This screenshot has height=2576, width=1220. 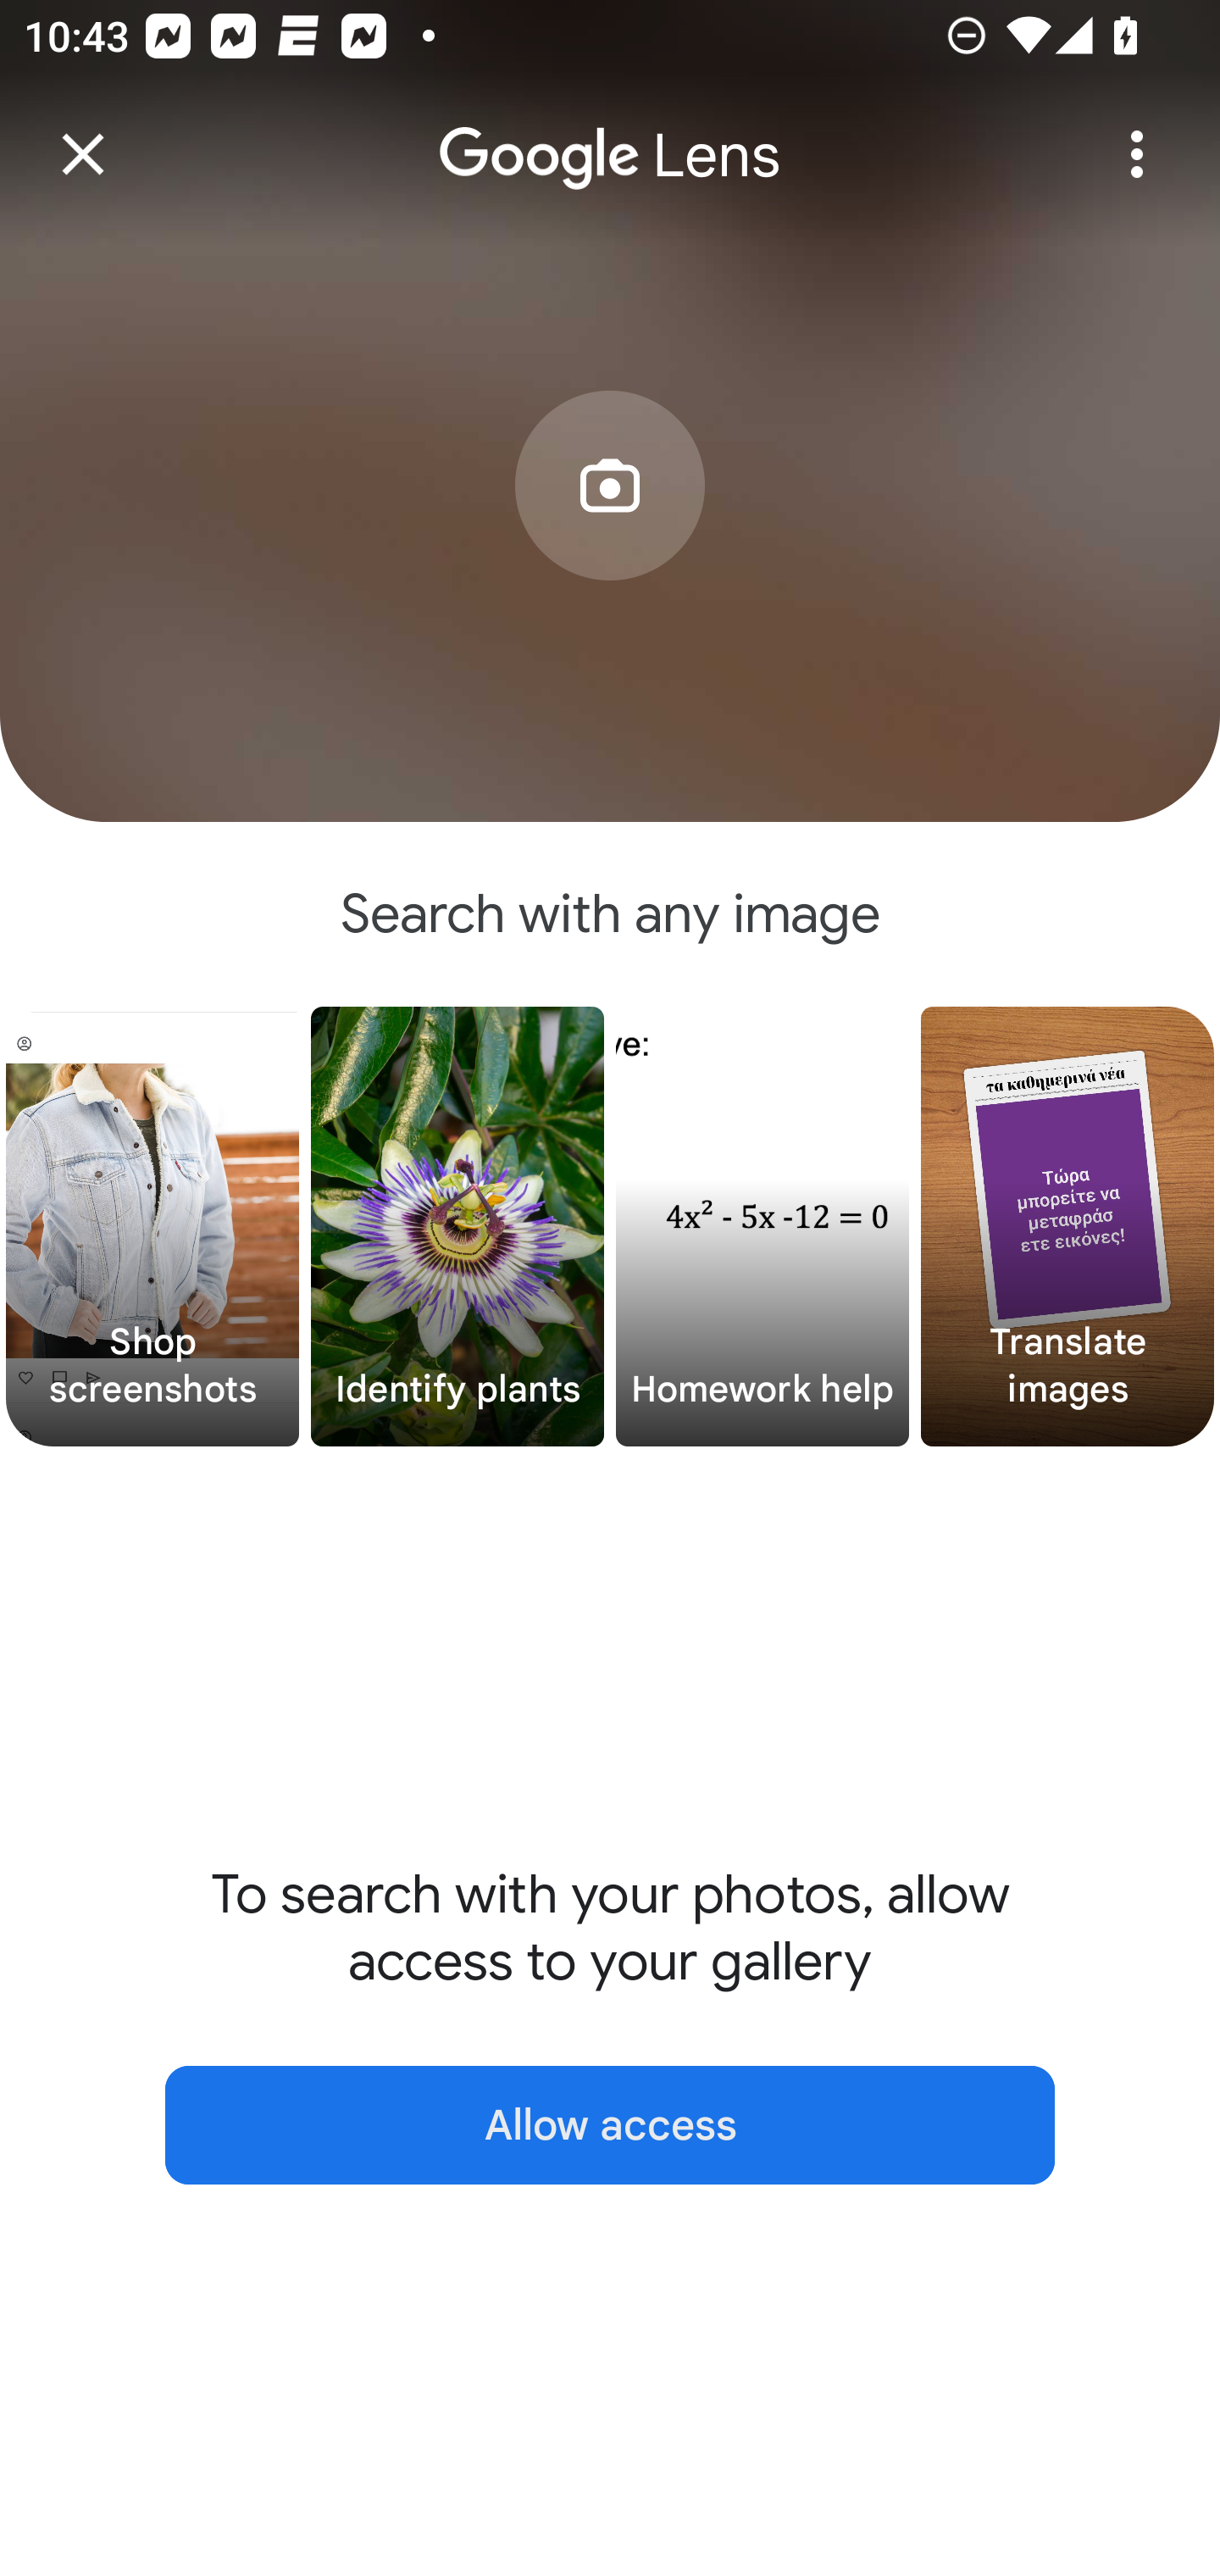 I want to click on Shop screenshots, so click(x=152, y=1227).